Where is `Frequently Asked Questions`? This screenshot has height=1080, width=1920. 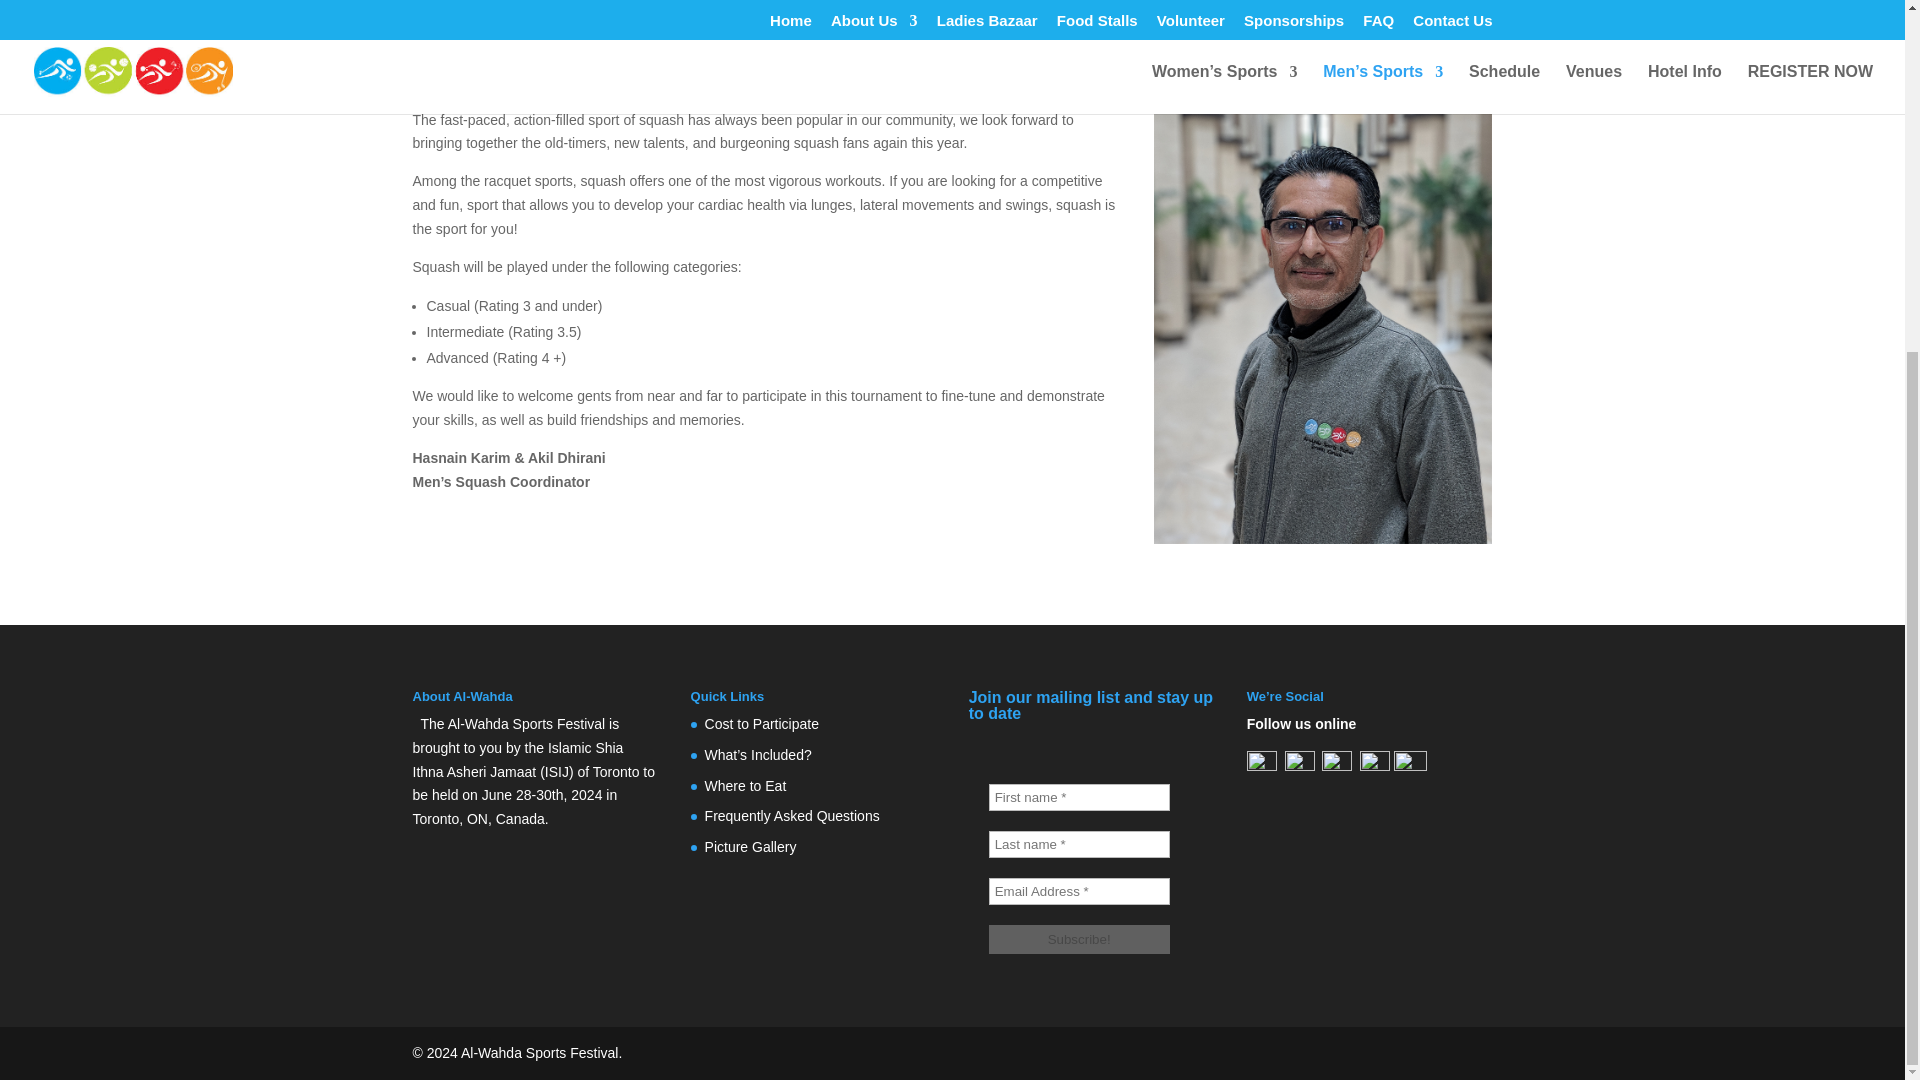
Frequently Asked Questions is located at coordinates (792, 816).